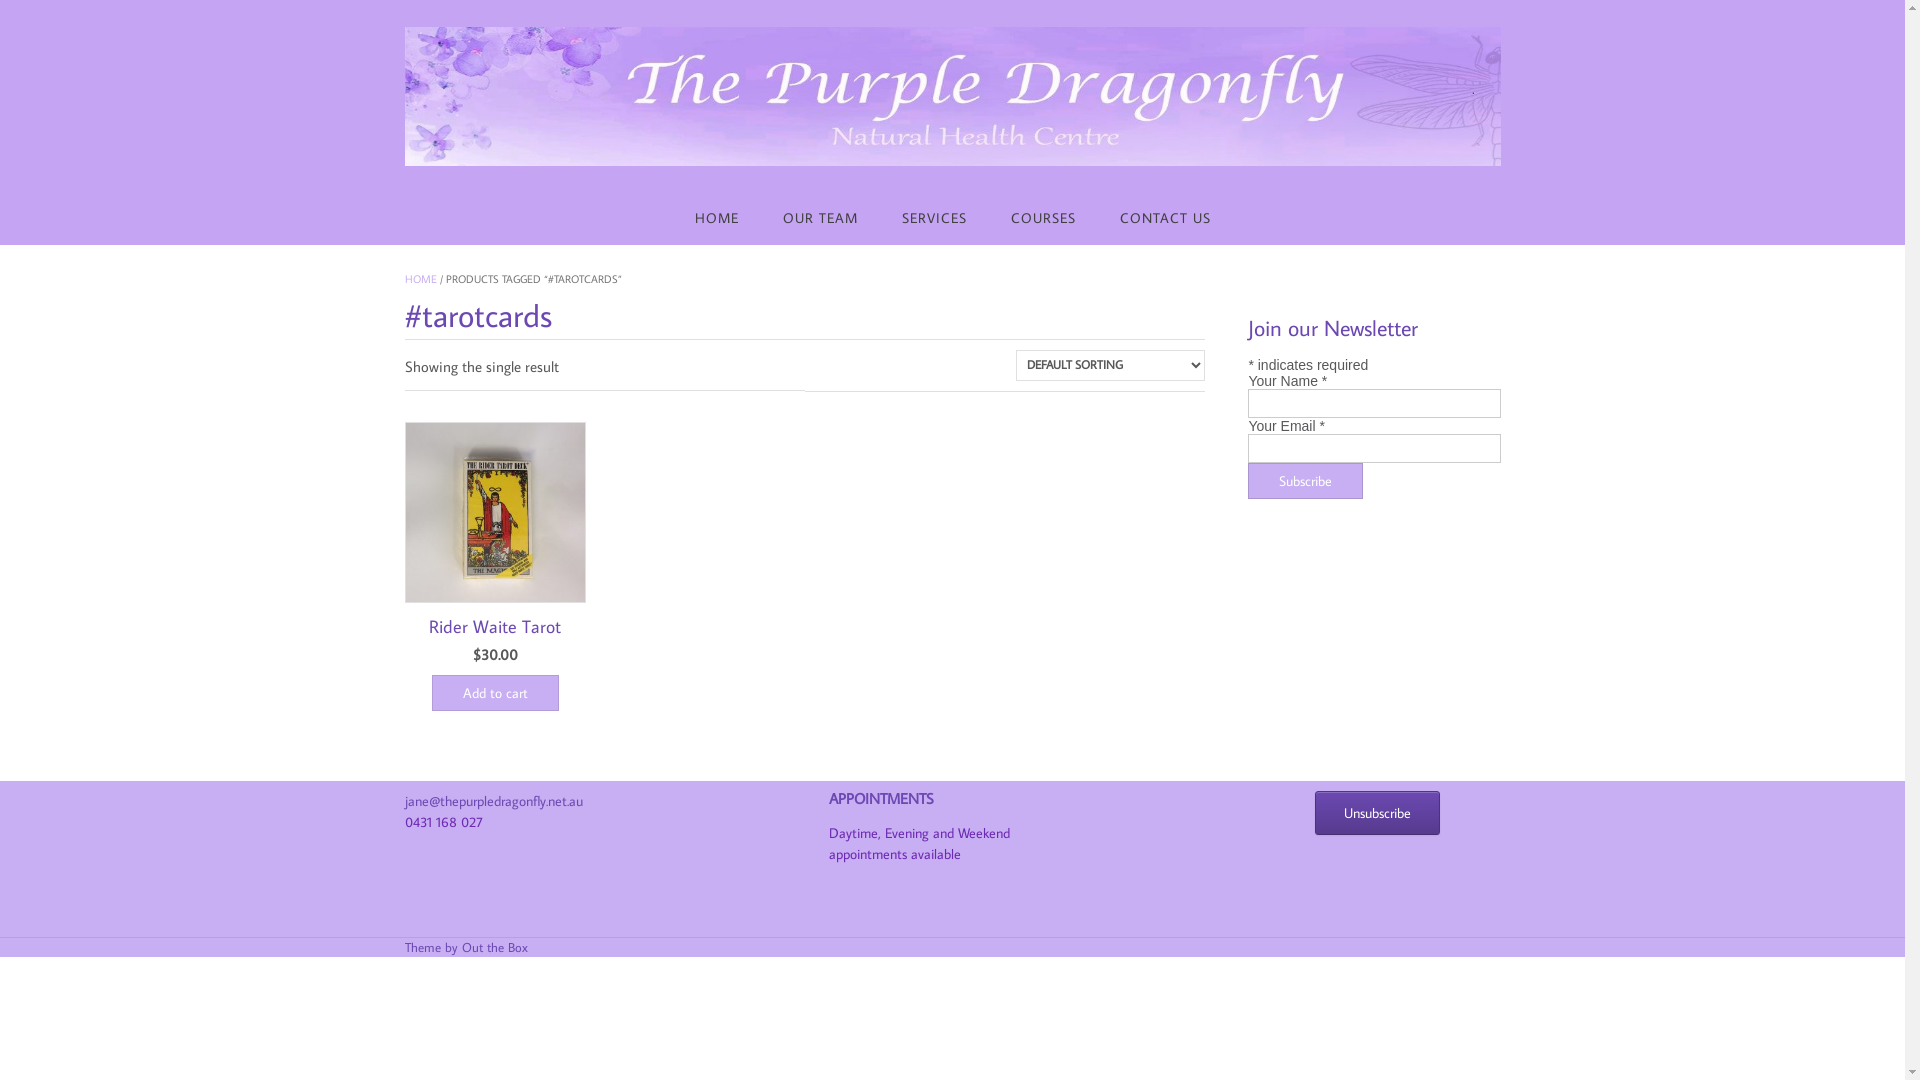 The image size is (1920, 1080). Describe the element at coordinates (493, 801) in the screenshot. I see `jane@thepurpledragonfly.net.au` at that location.